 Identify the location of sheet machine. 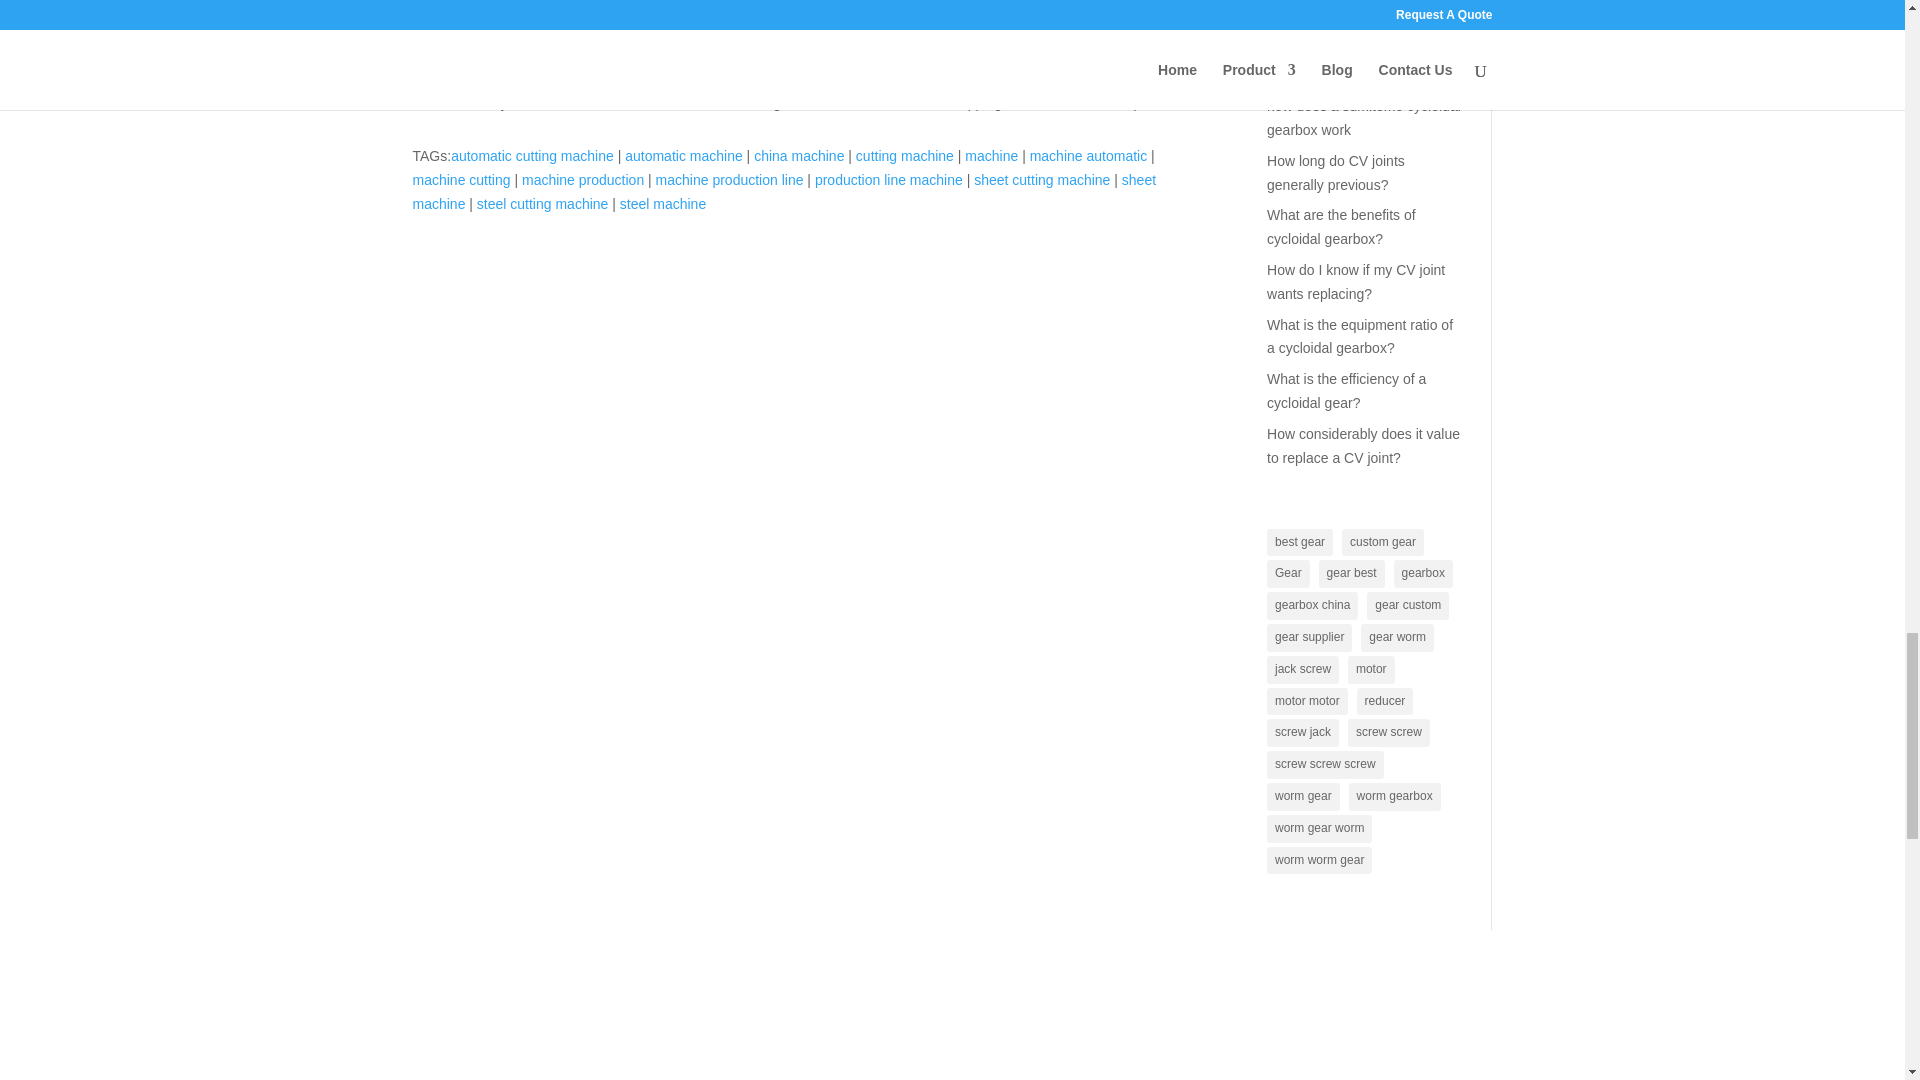
(784, 191).